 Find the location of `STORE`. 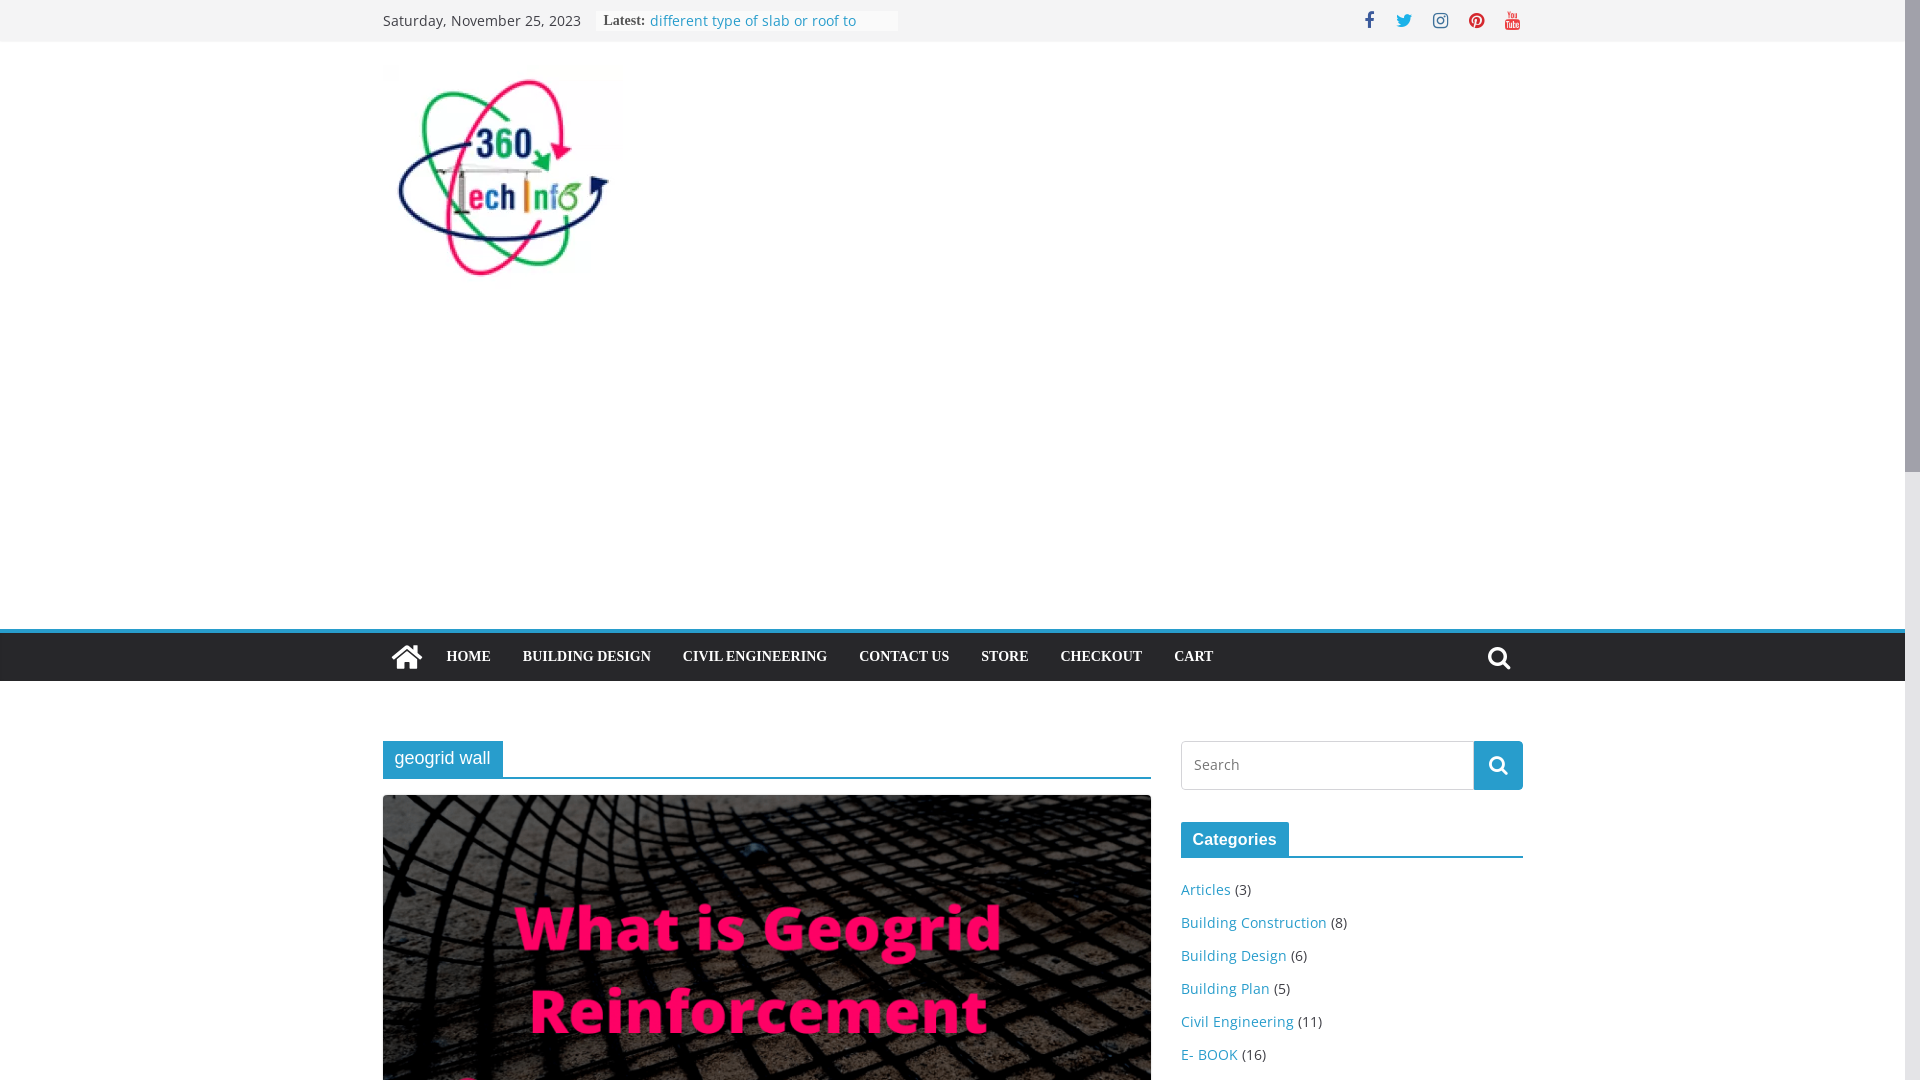

STORE is located at coordinates (1004, 657).